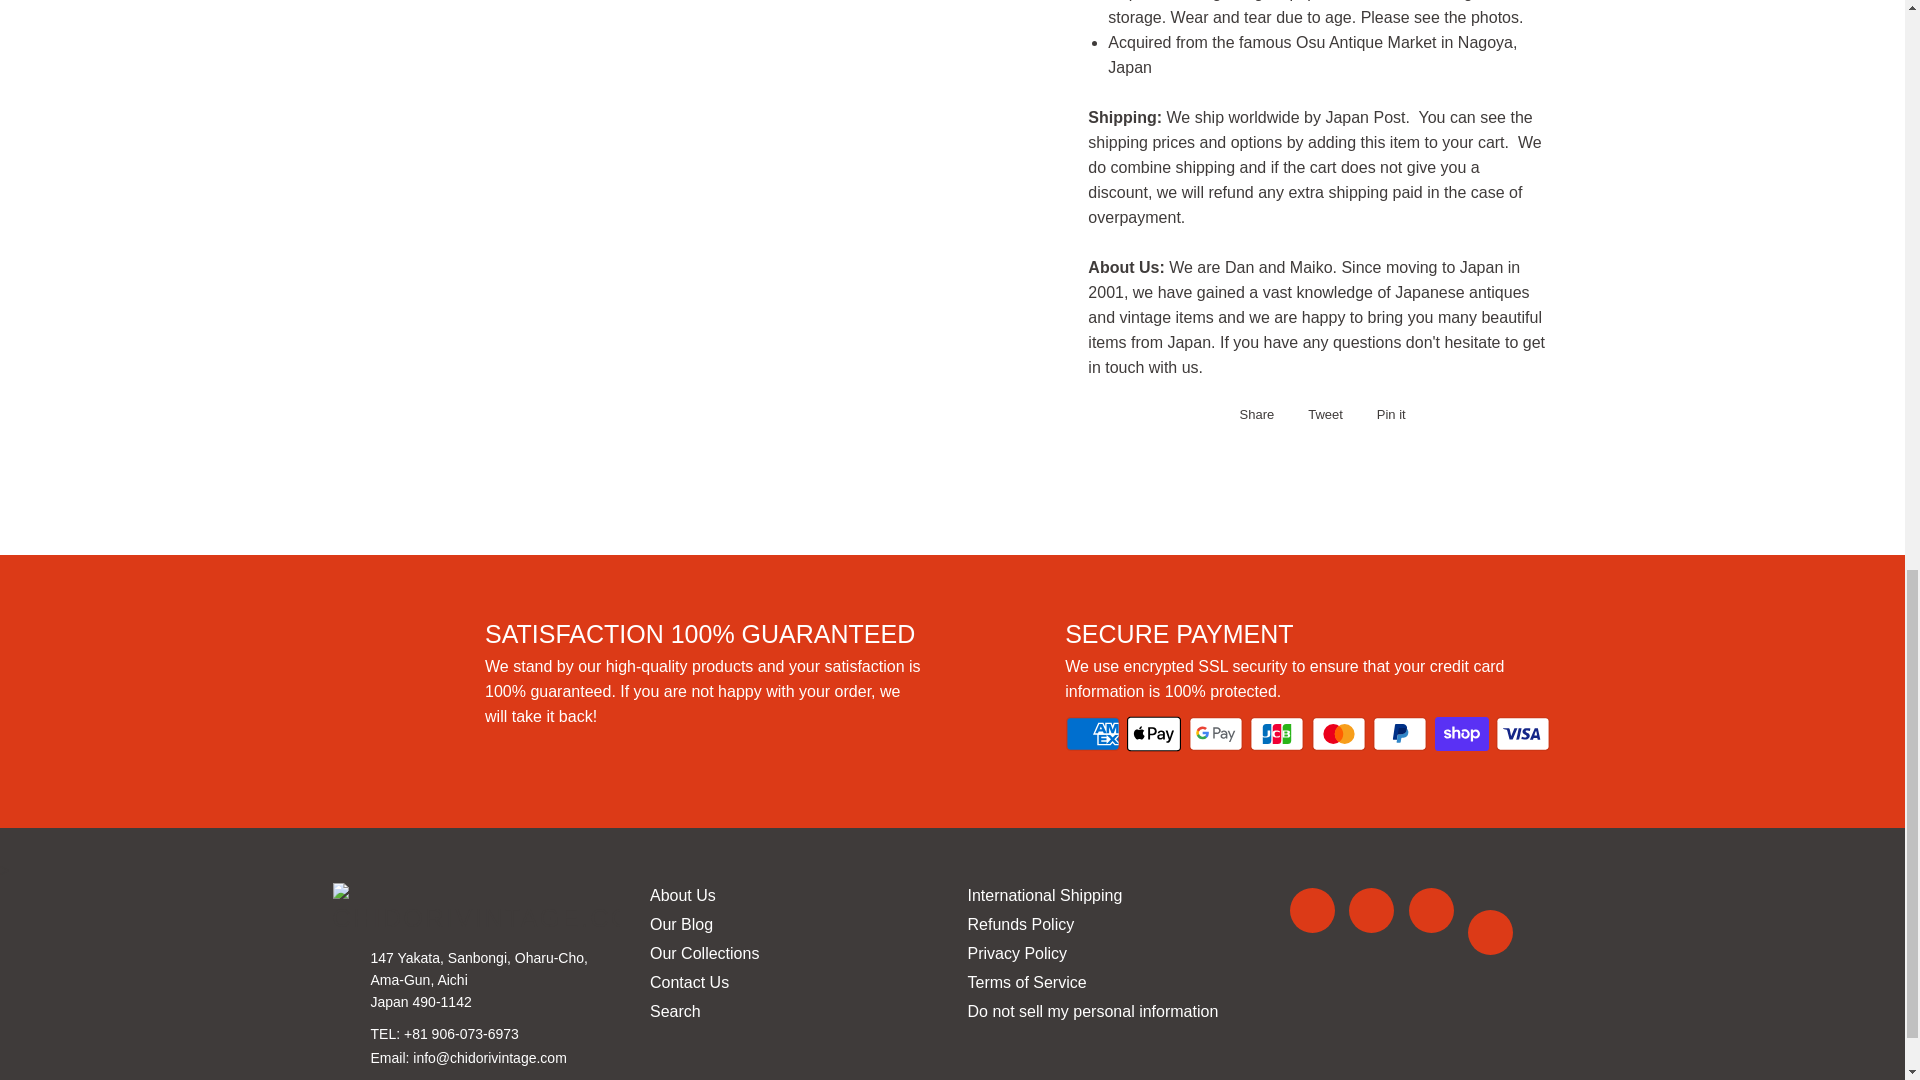 The width and height of the screenshot is (1920, 1080). Describe the element at coordinates (1338, 733) in the screenshot. I see `Mastercard` at that location.